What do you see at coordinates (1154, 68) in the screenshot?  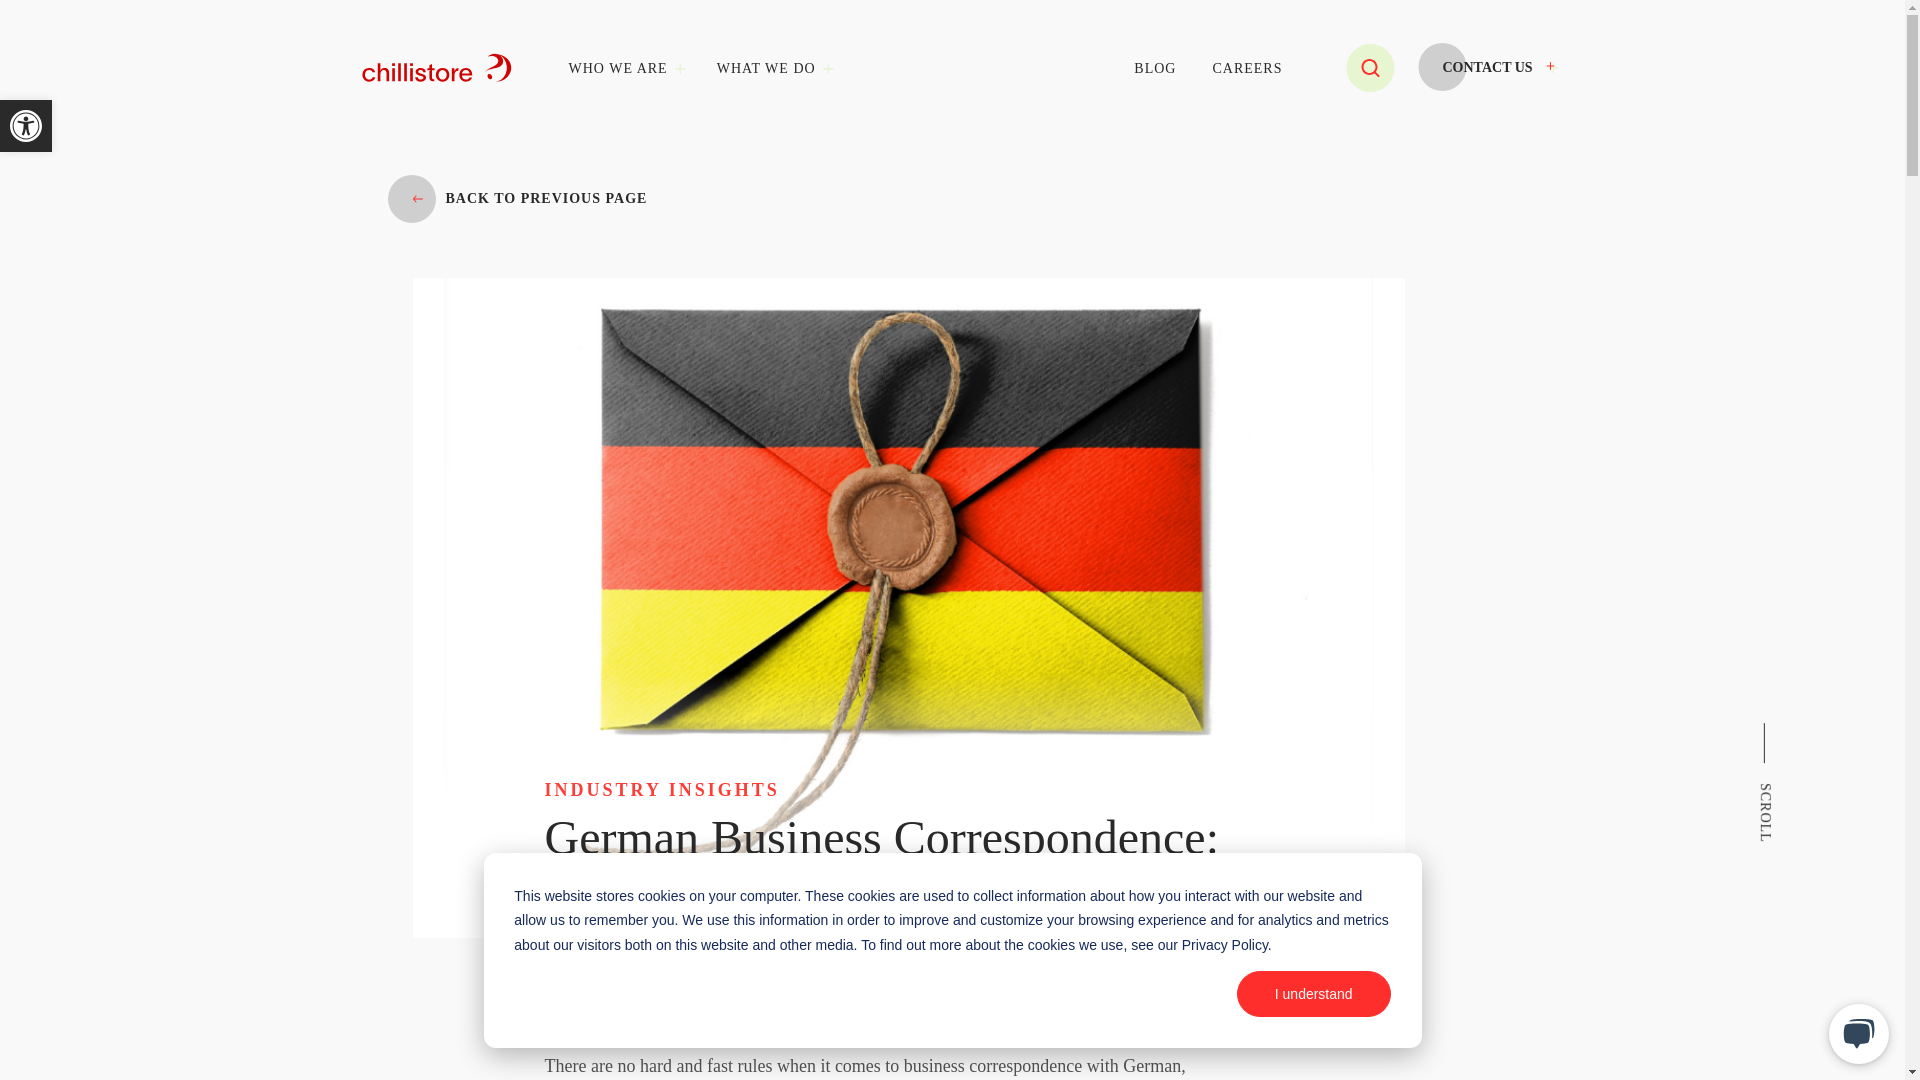 I see `SCROLL` at bounding box center [1154, 68].